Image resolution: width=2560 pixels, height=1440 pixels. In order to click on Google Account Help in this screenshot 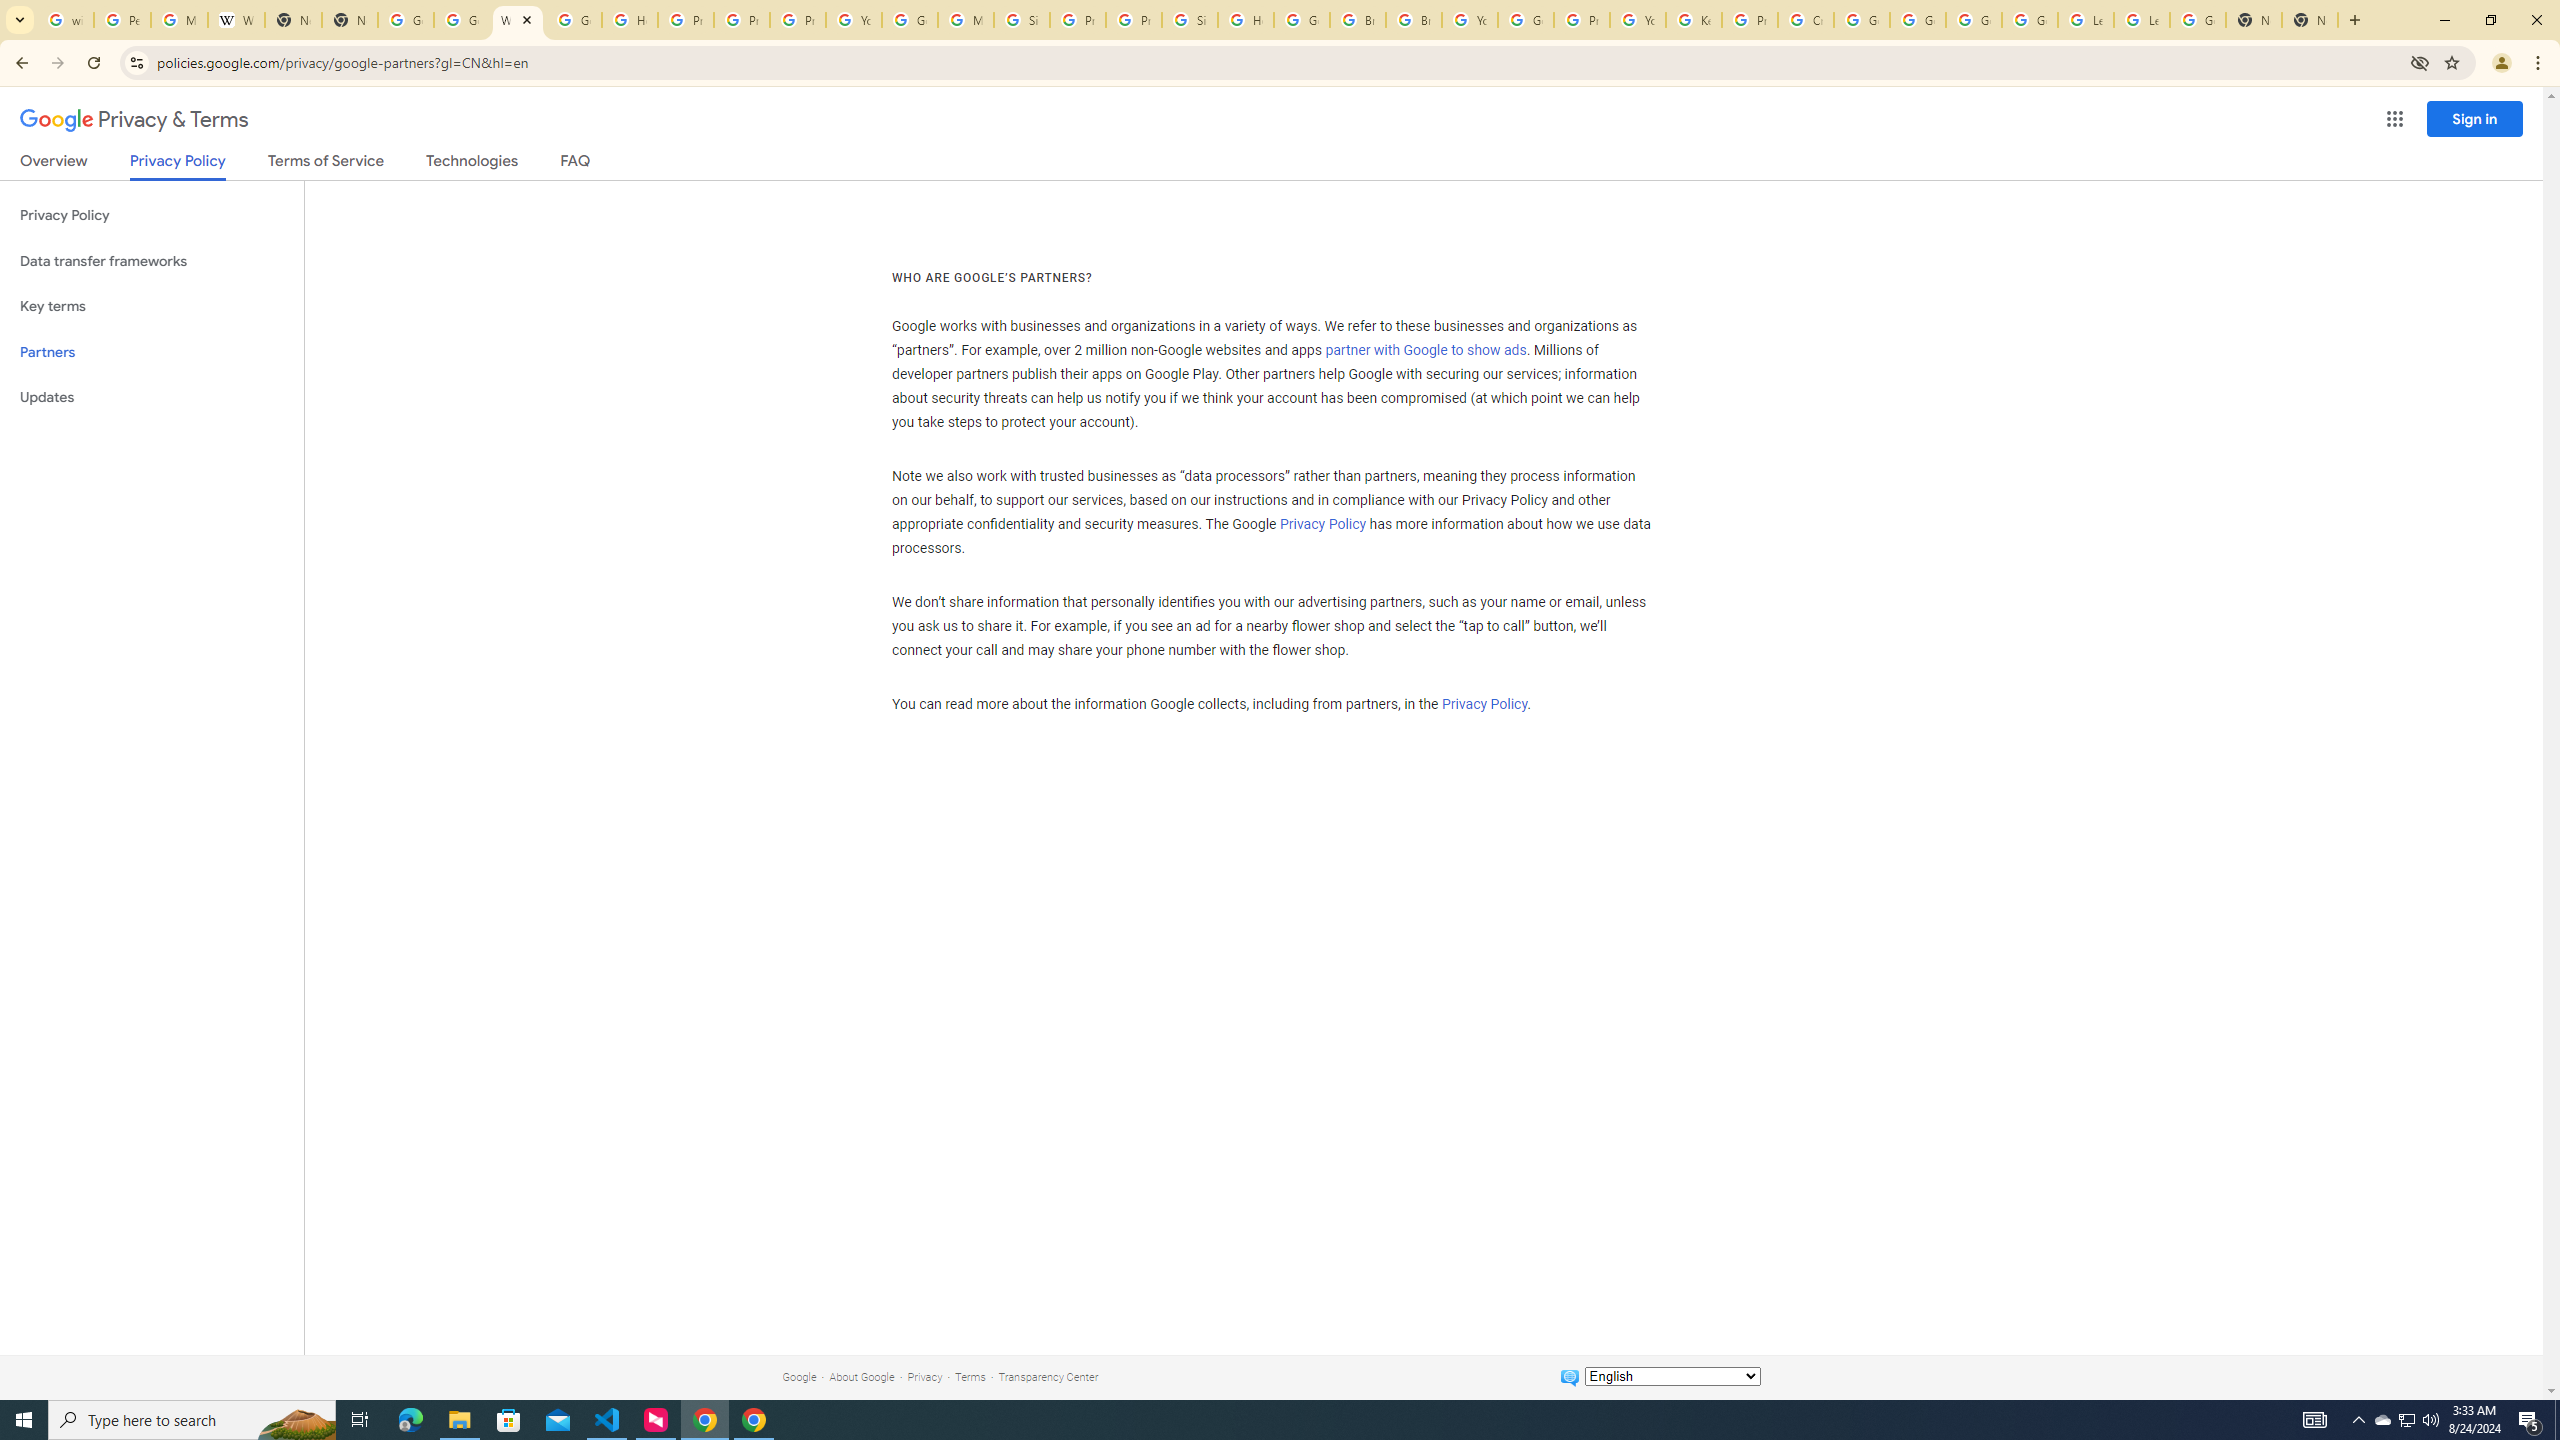, I will do `click(910, 20)`.